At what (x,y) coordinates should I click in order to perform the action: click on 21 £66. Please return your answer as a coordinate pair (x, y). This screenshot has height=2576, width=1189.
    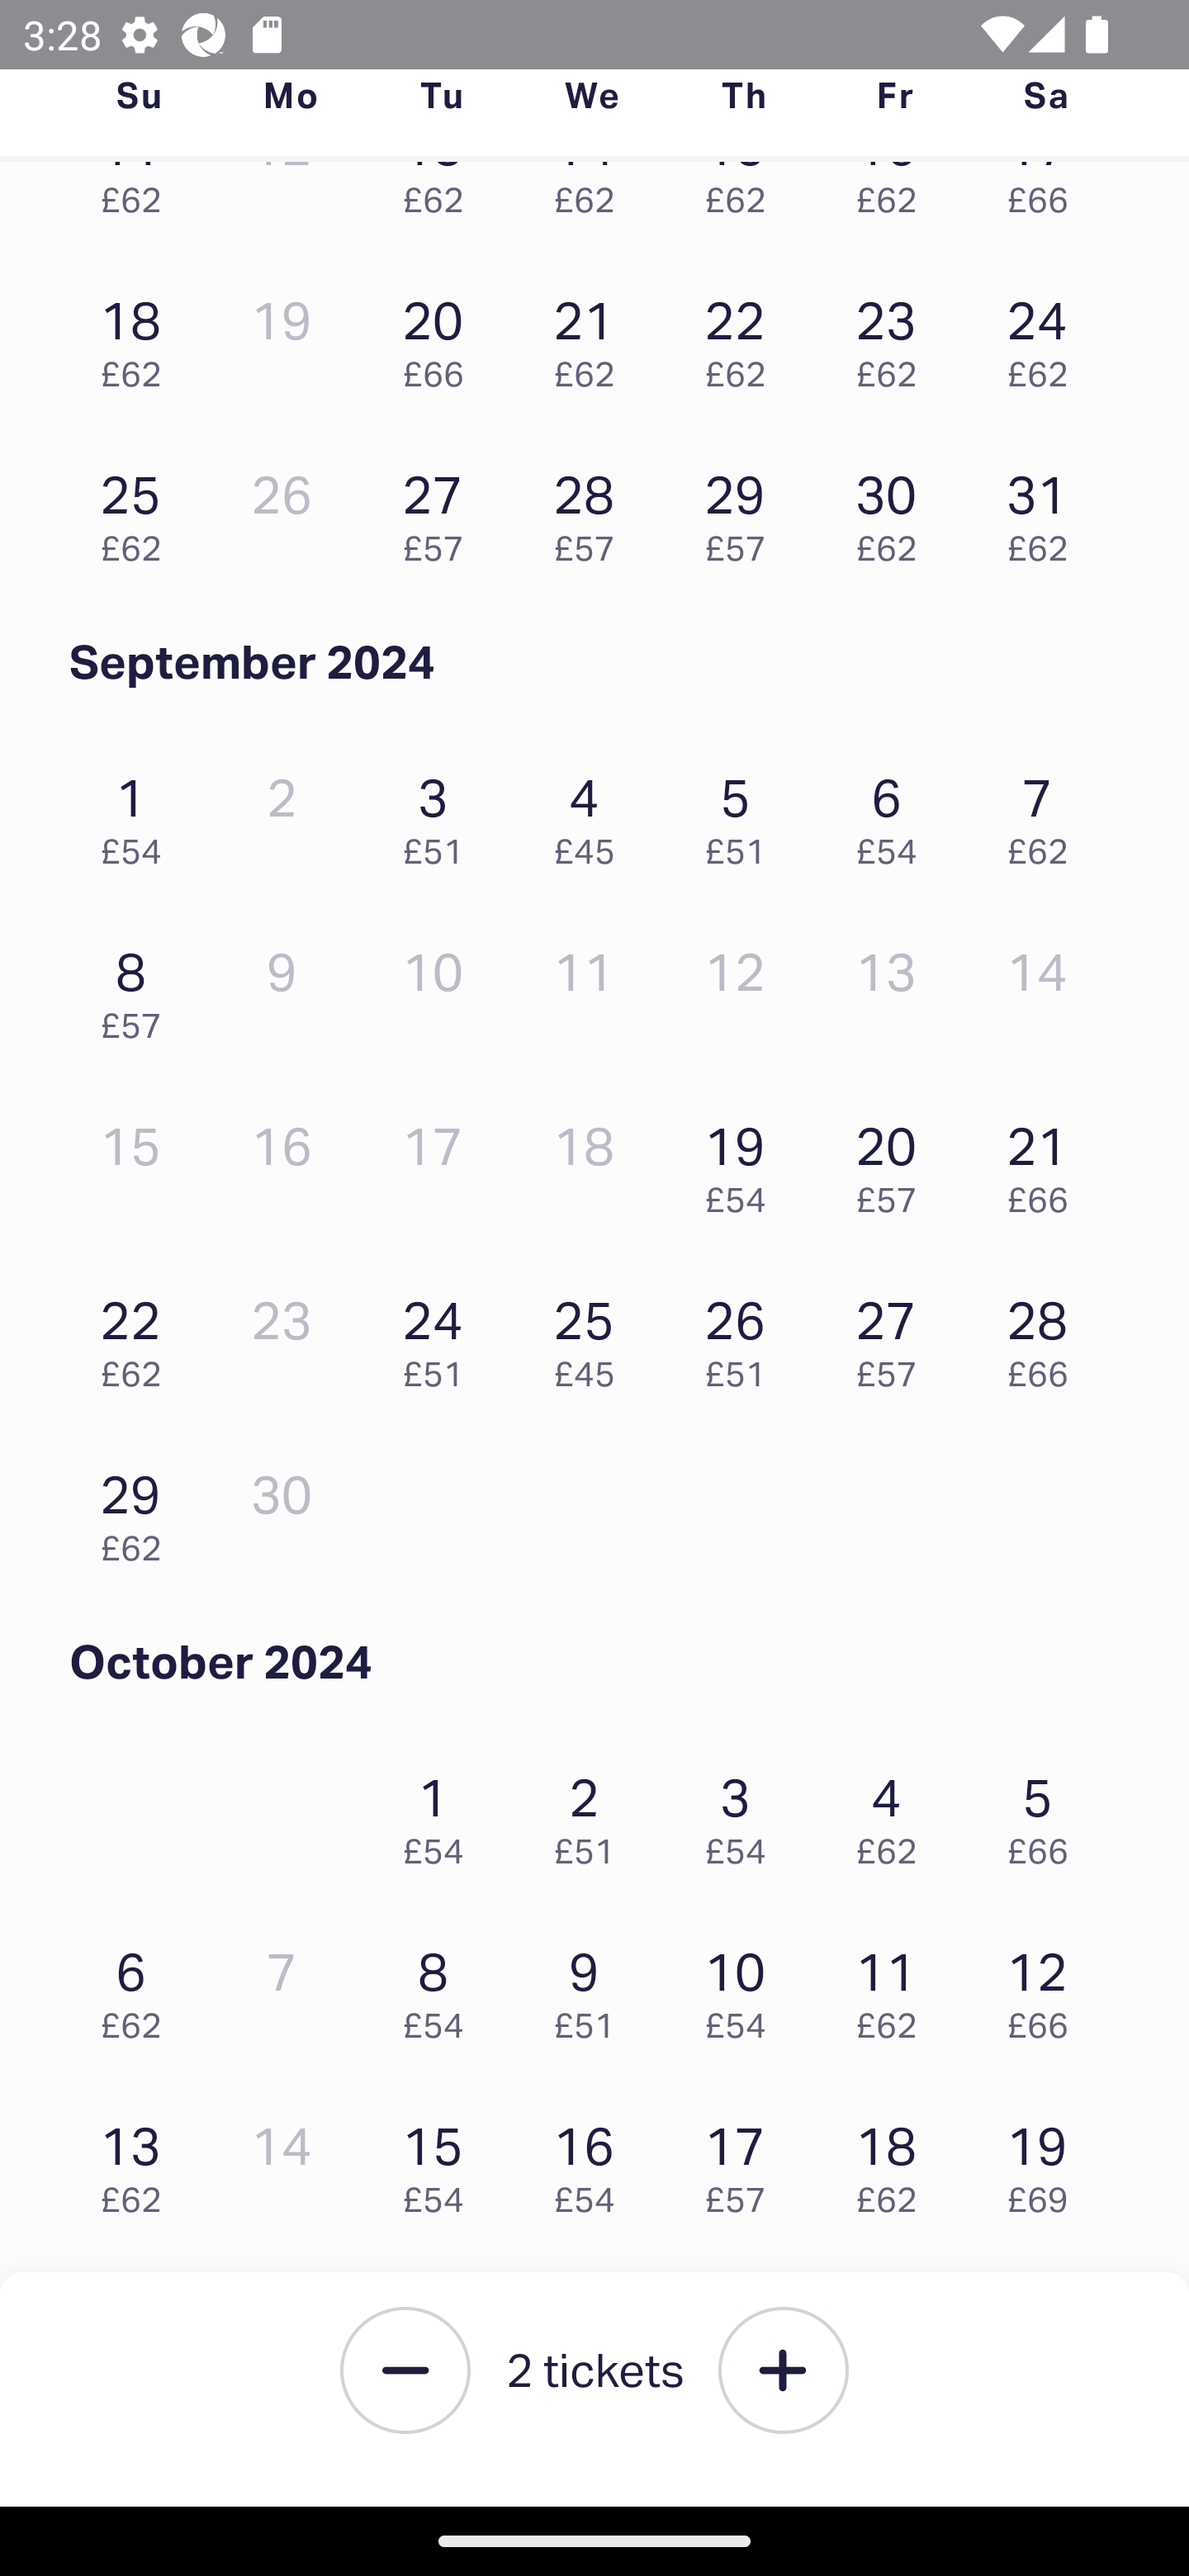
    Looking at the image, I should click on (1045, 1163).